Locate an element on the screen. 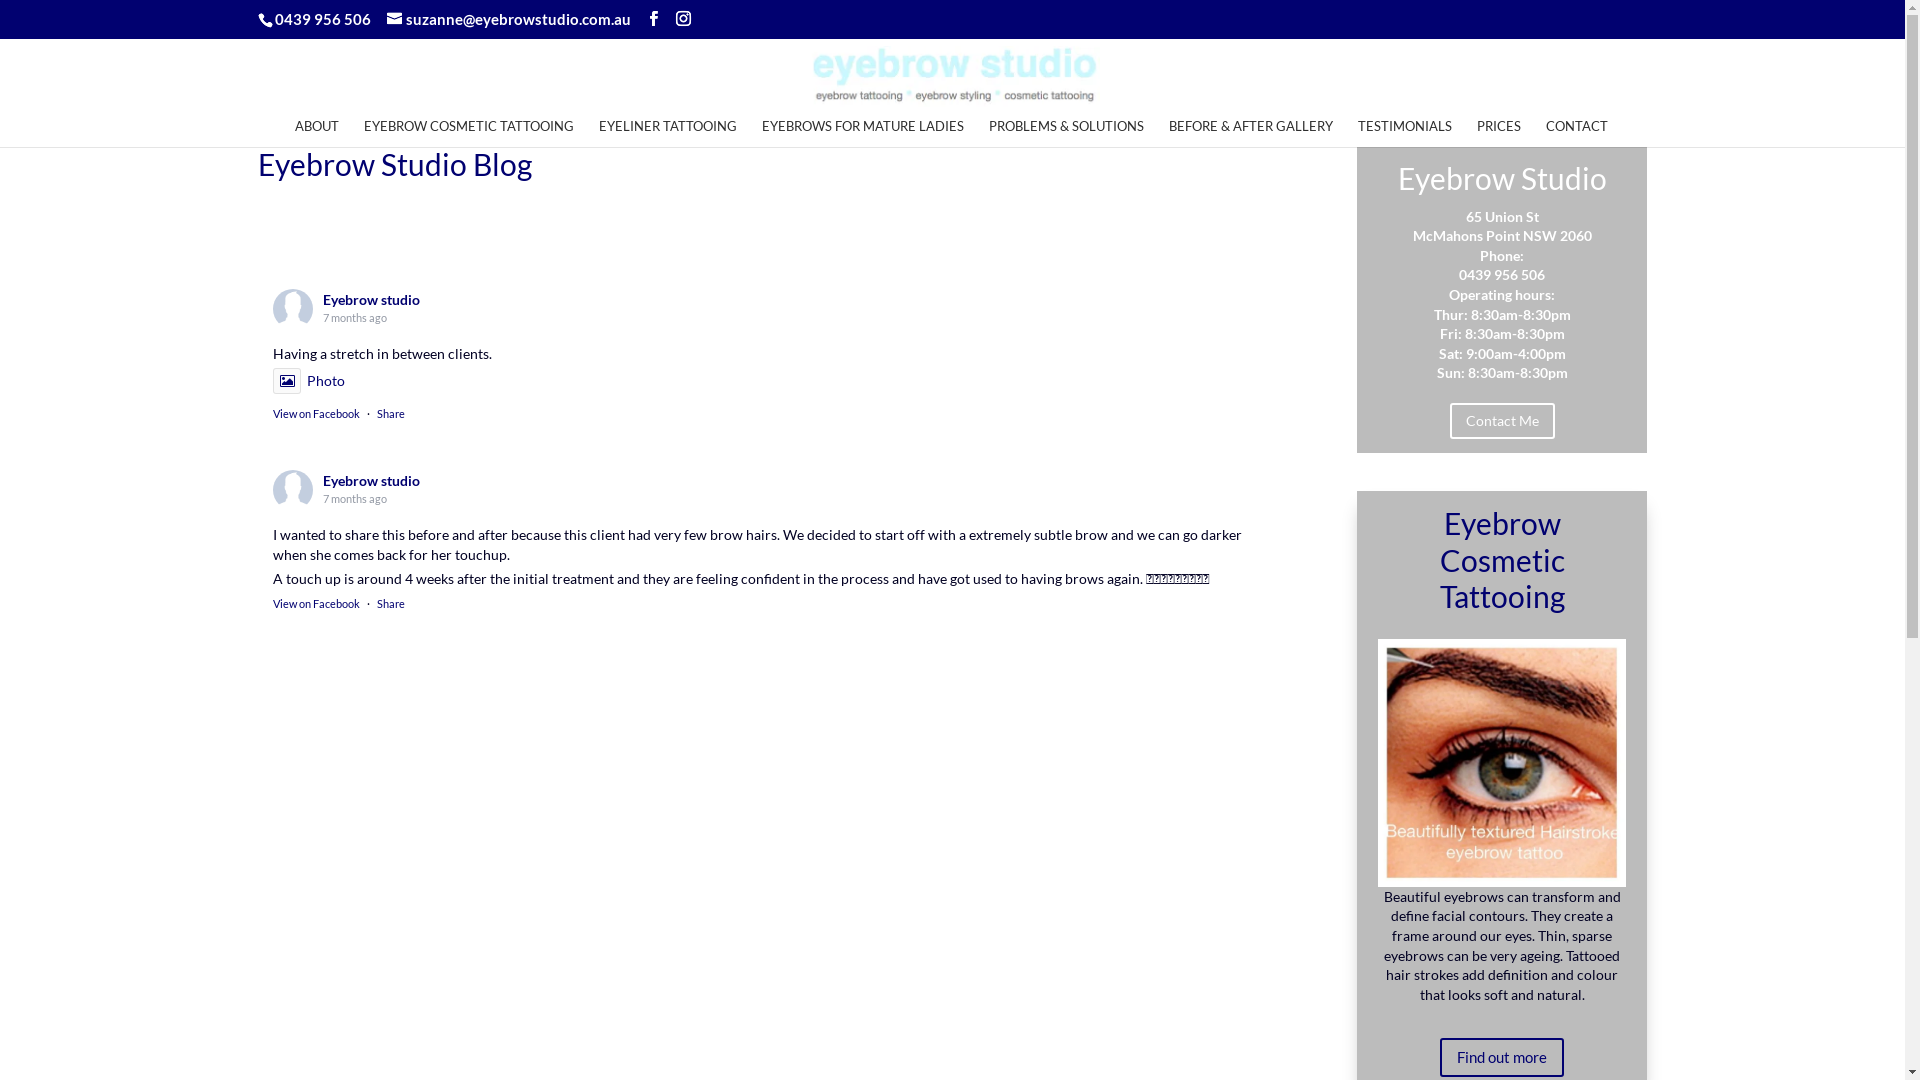 This screenshot has height=1080, width=1920. Eyebrow studio is located at coordinates (372, 300).